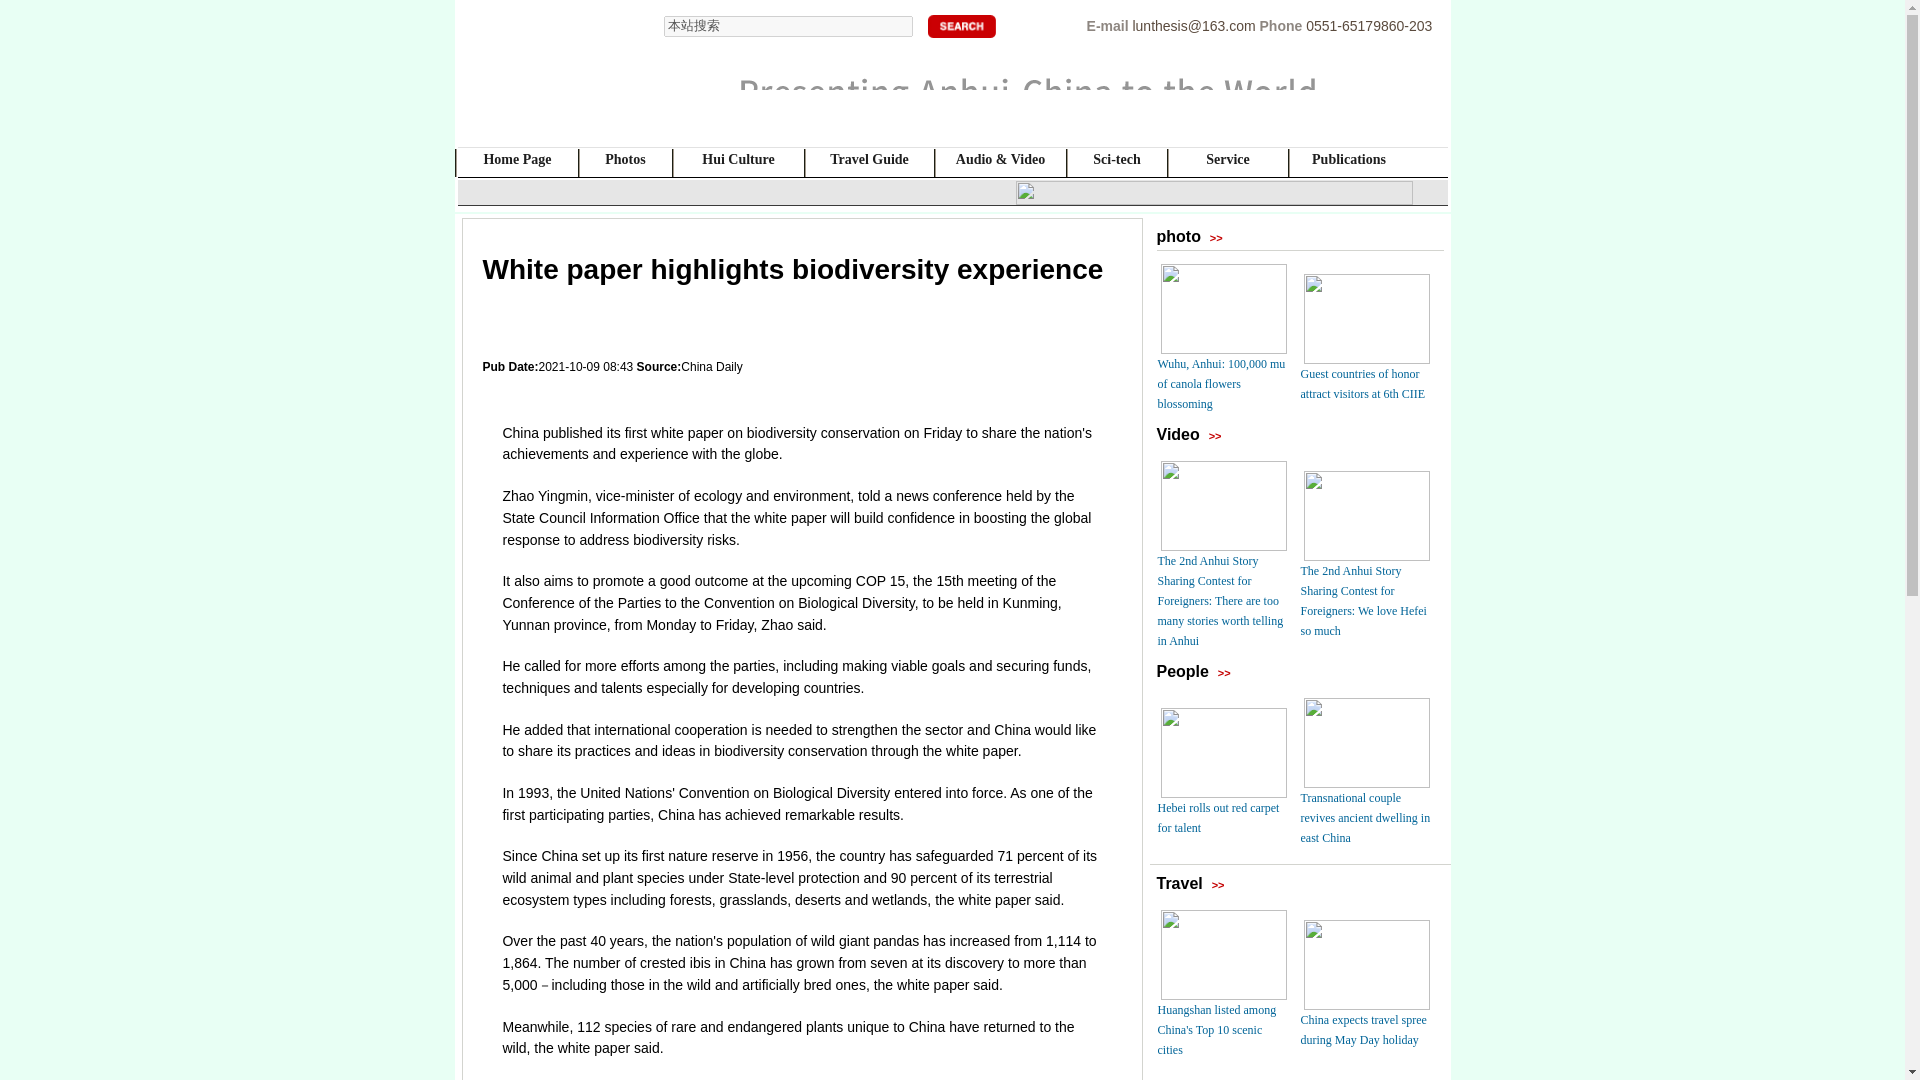 This screenshot has height=1080, width=1920. Describe the element at coordinates (1116, 160) in the screenshot. I see `Sci-tech` at that location.